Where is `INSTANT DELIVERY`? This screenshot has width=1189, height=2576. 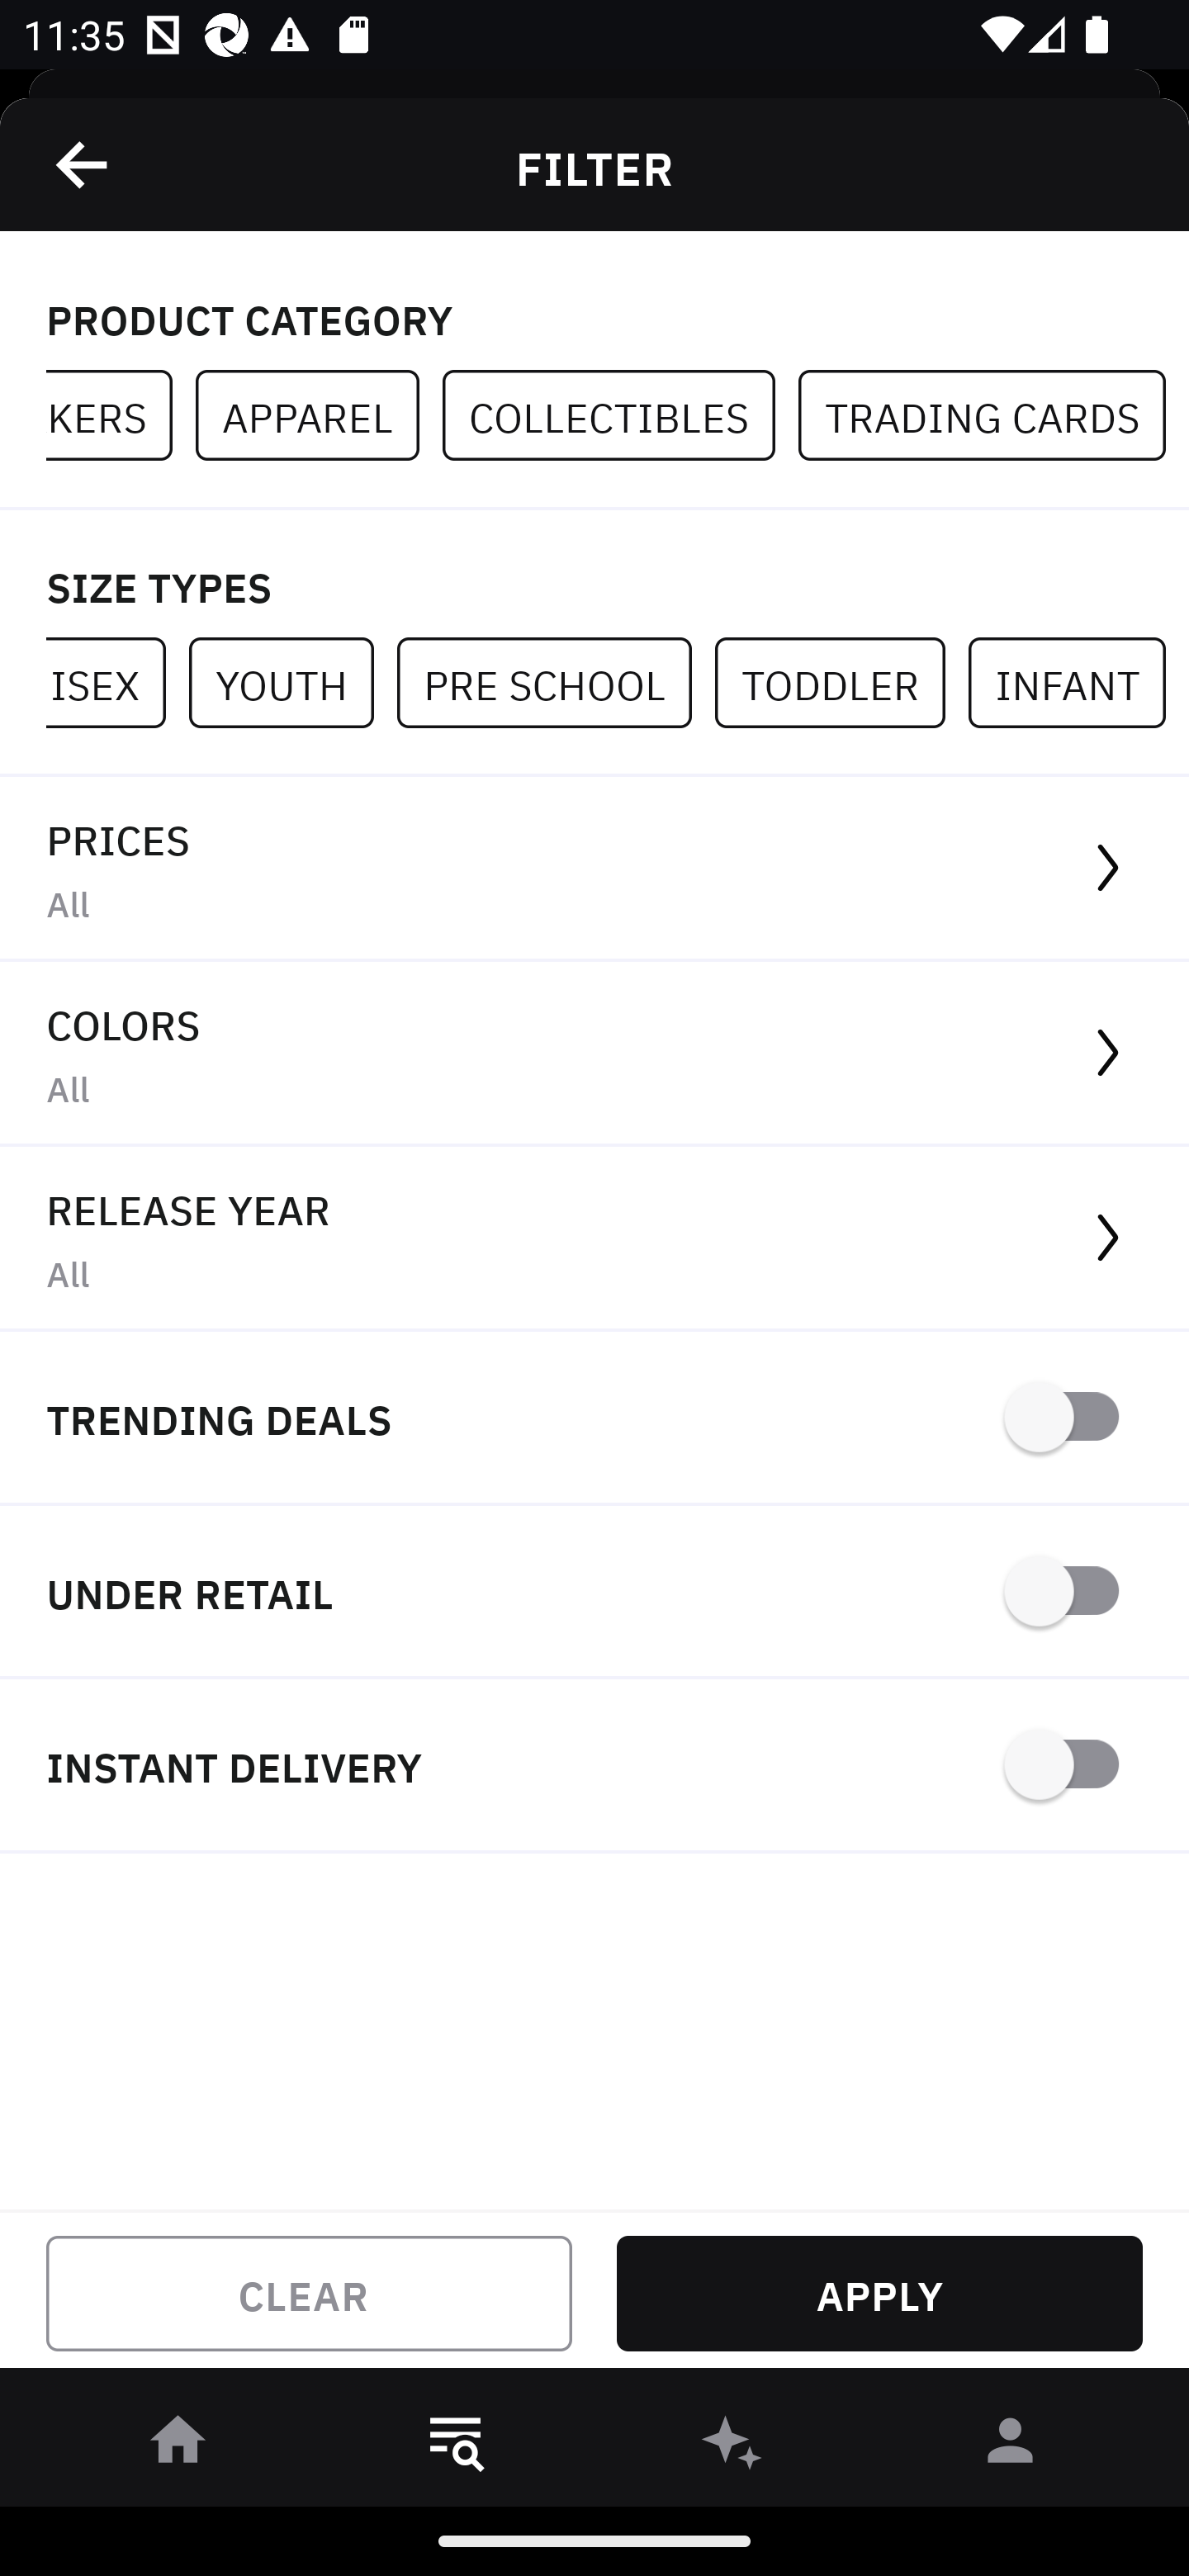
INSTANT DELIVERY is located at coordinates (594, 1767).